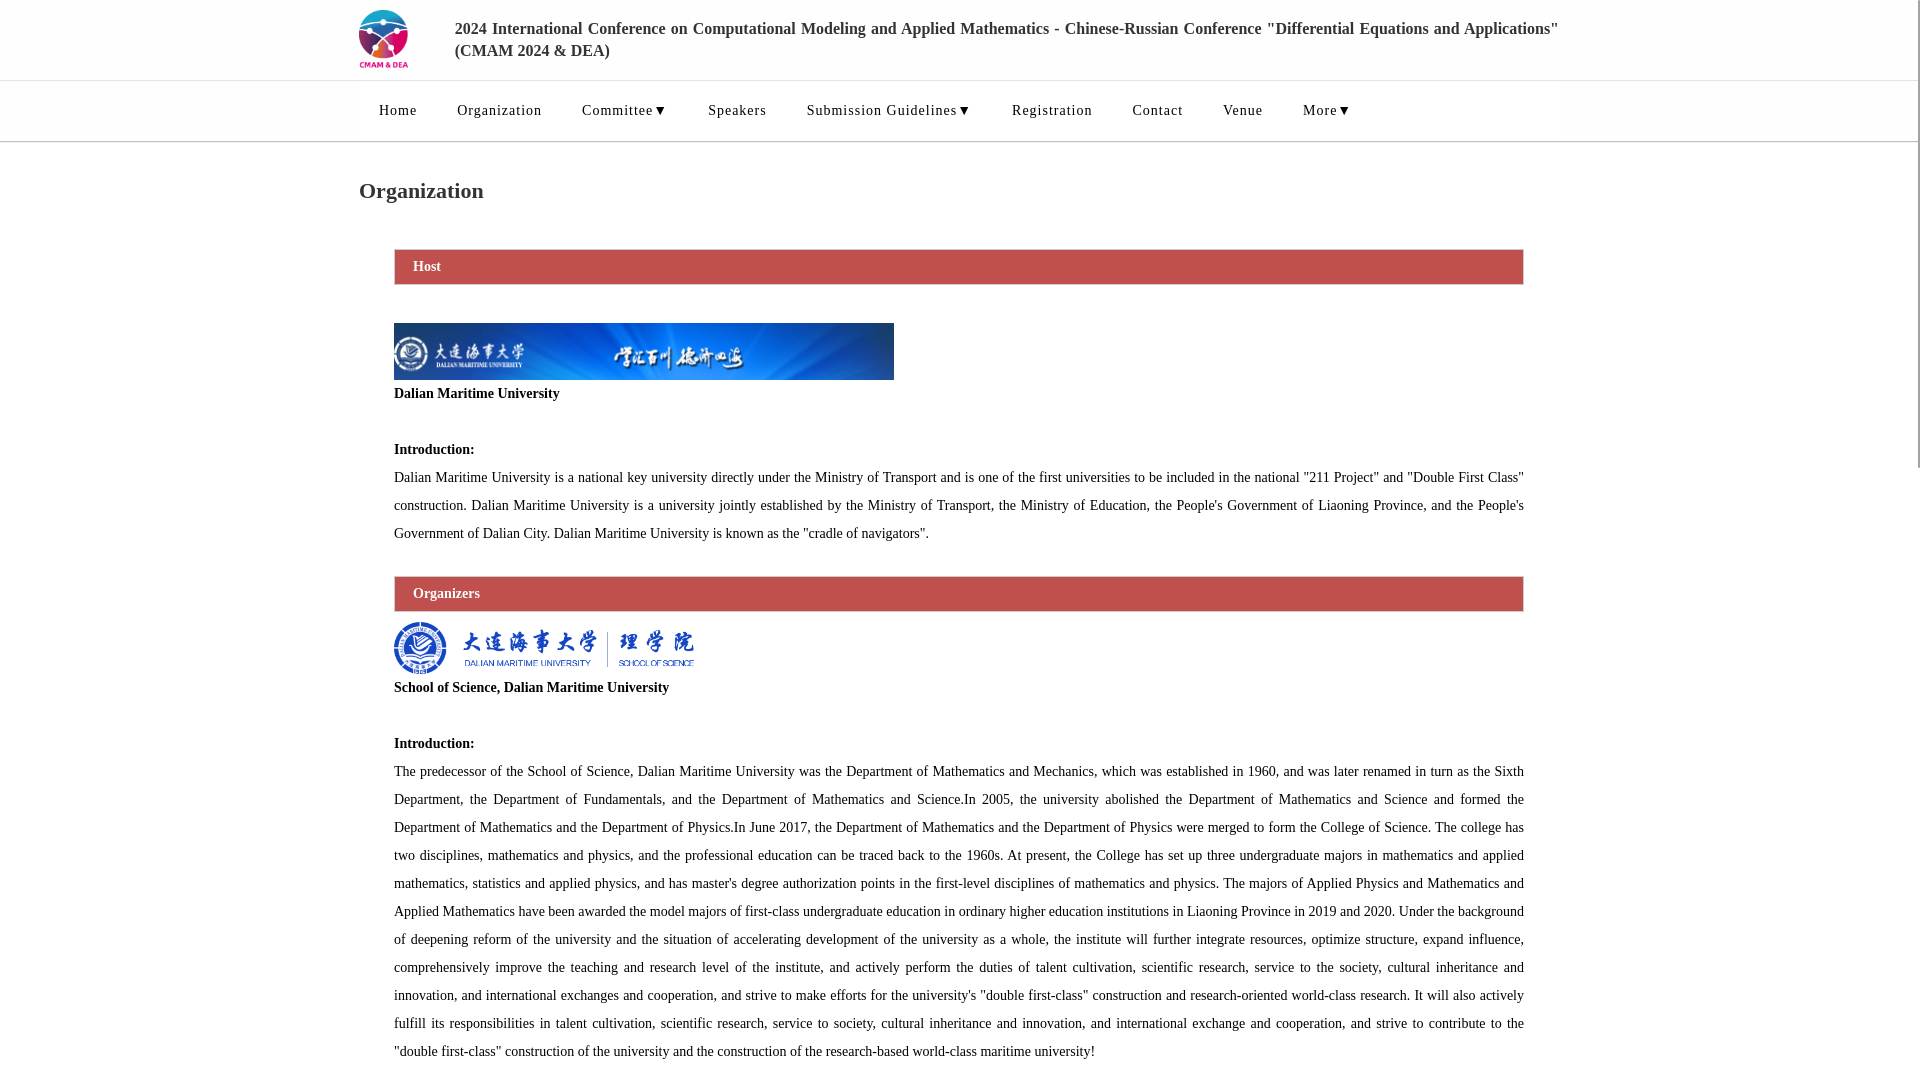 Image resolution: width=1920 pixels, height=1080 pixels. What do you see at coordinates (737, 111) in the screenshot?
I see `Speakers` at bounding box center [737, 111].